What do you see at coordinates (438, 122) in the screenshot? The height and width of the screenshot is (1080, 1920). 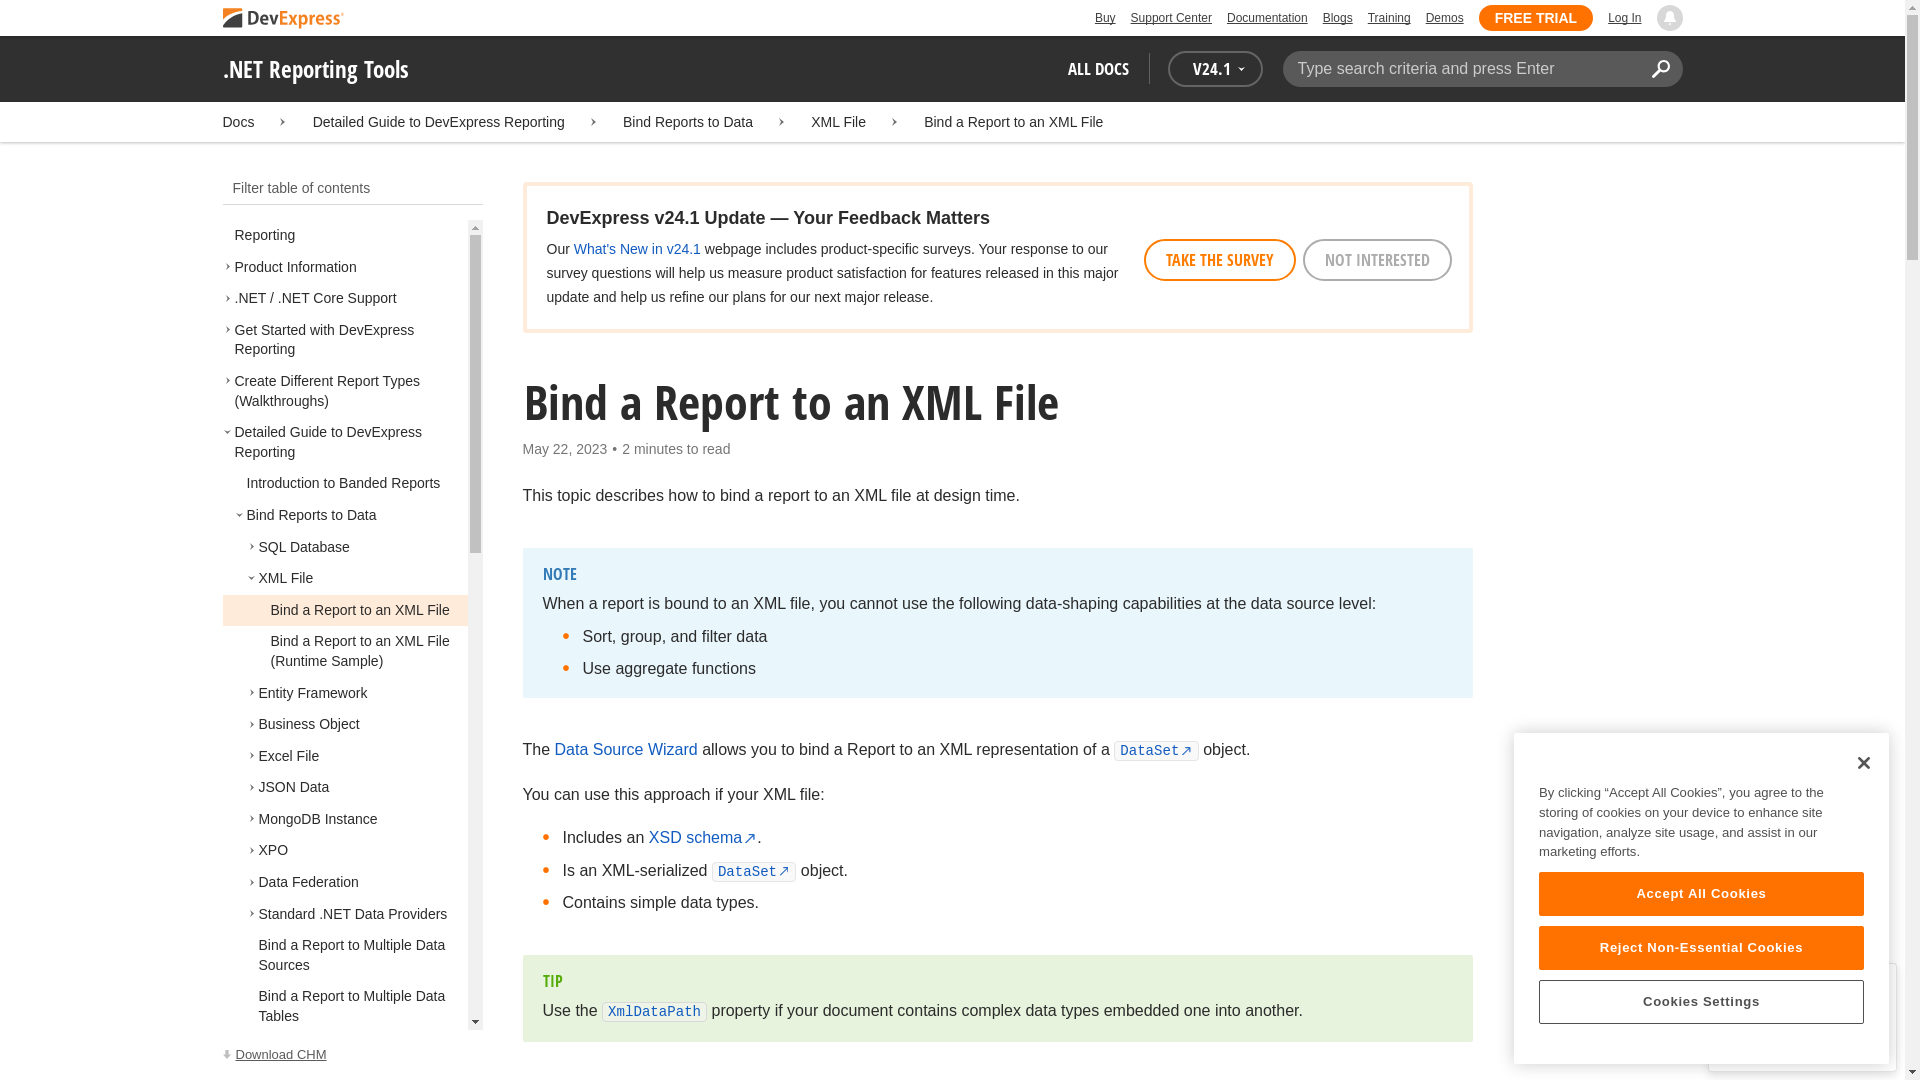 I see `Detailed Guide to DevExpress Reporting` at bounding box center [438, 122].